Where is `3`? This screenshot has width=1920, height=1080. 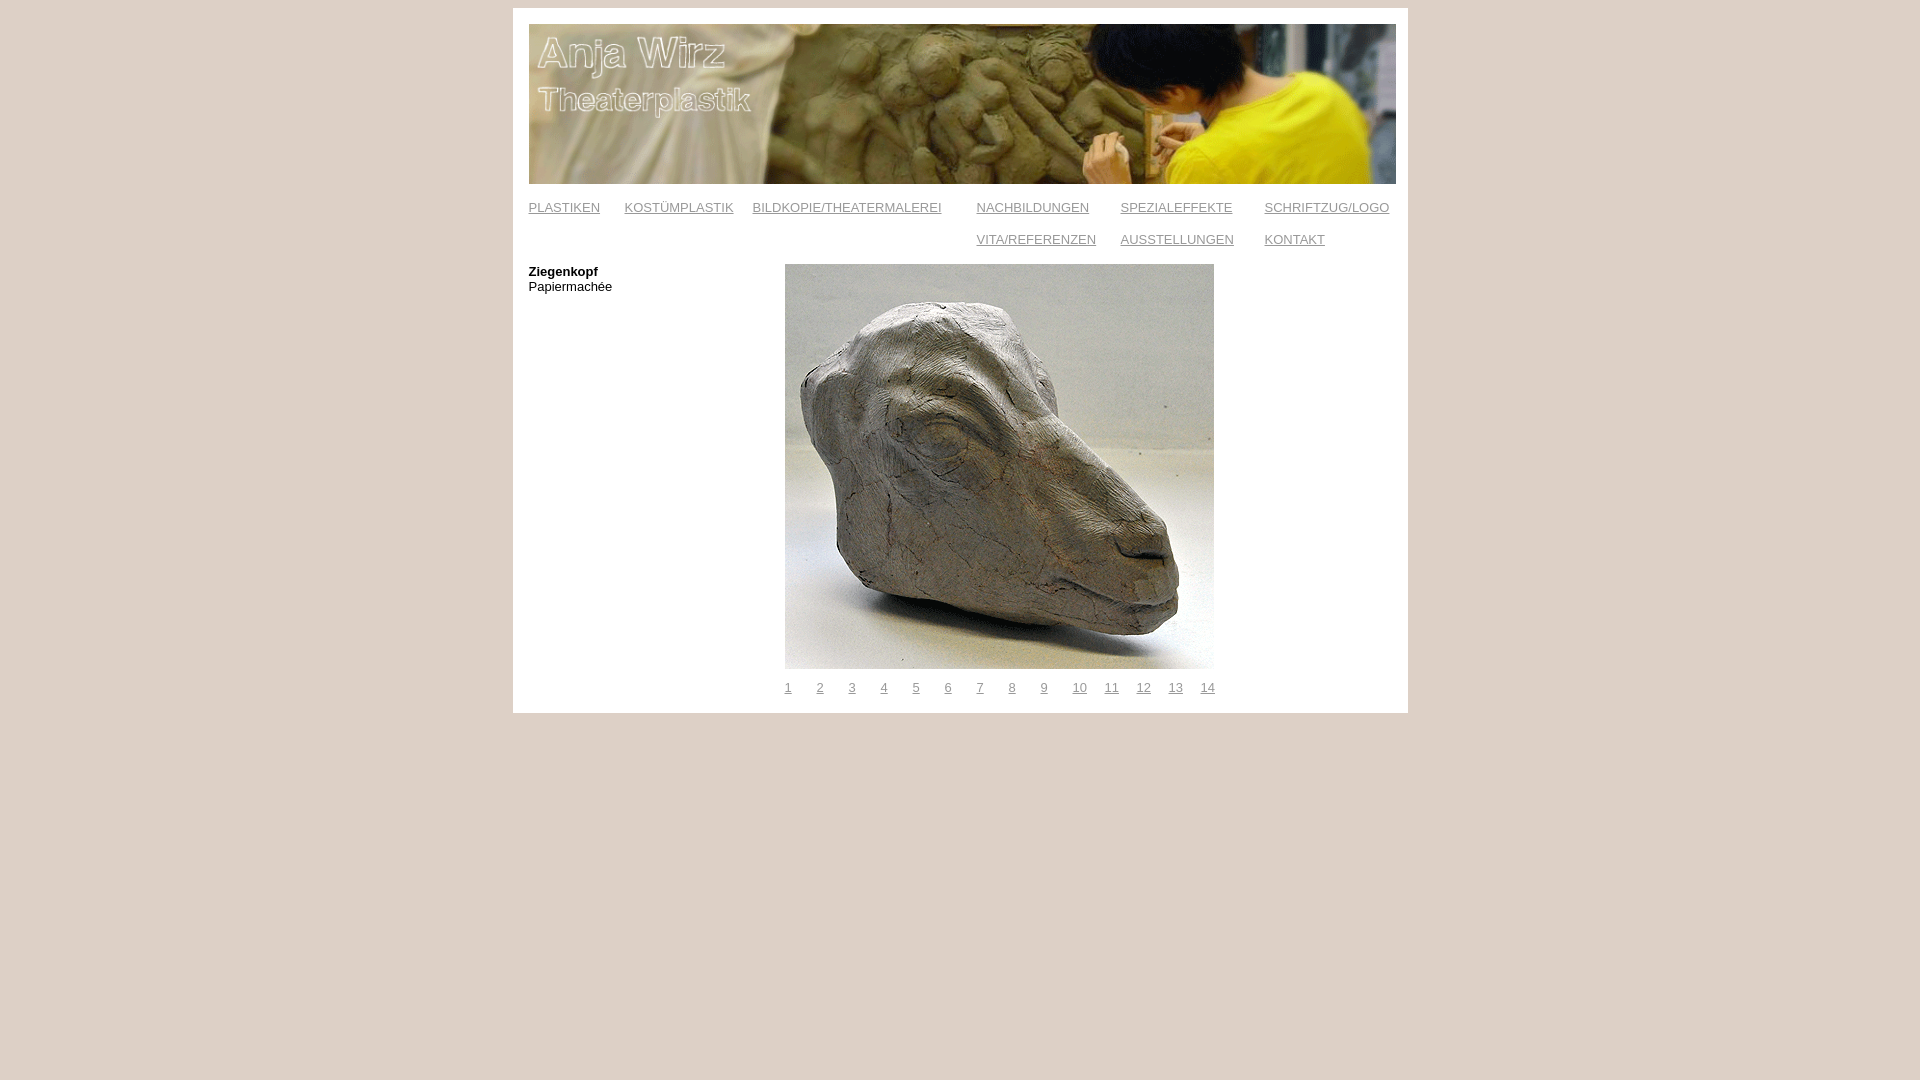
3 is located at coordinates (852, 688).